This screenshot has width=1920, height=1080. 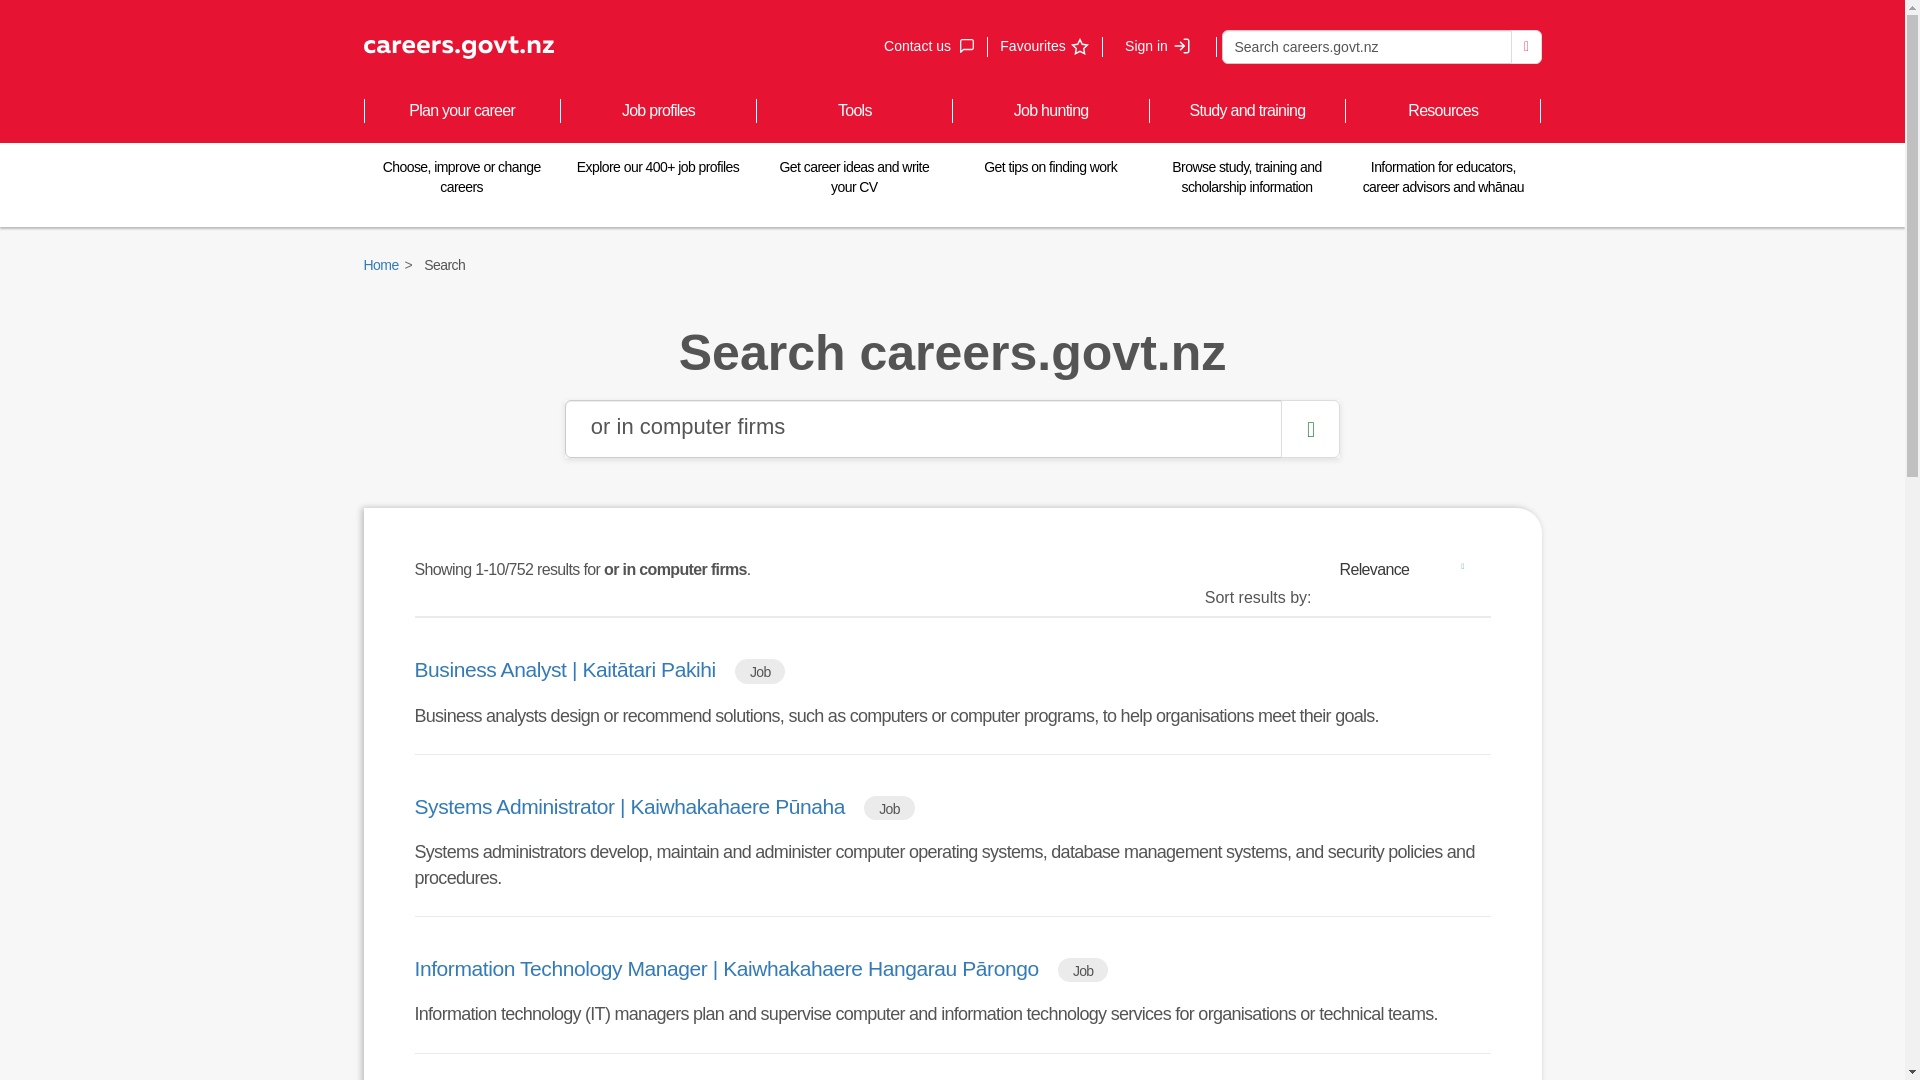 What do you see at coordinates (923, 428) in the screenshot?
I see `or in computer firms` at bounding box center [923, 428].